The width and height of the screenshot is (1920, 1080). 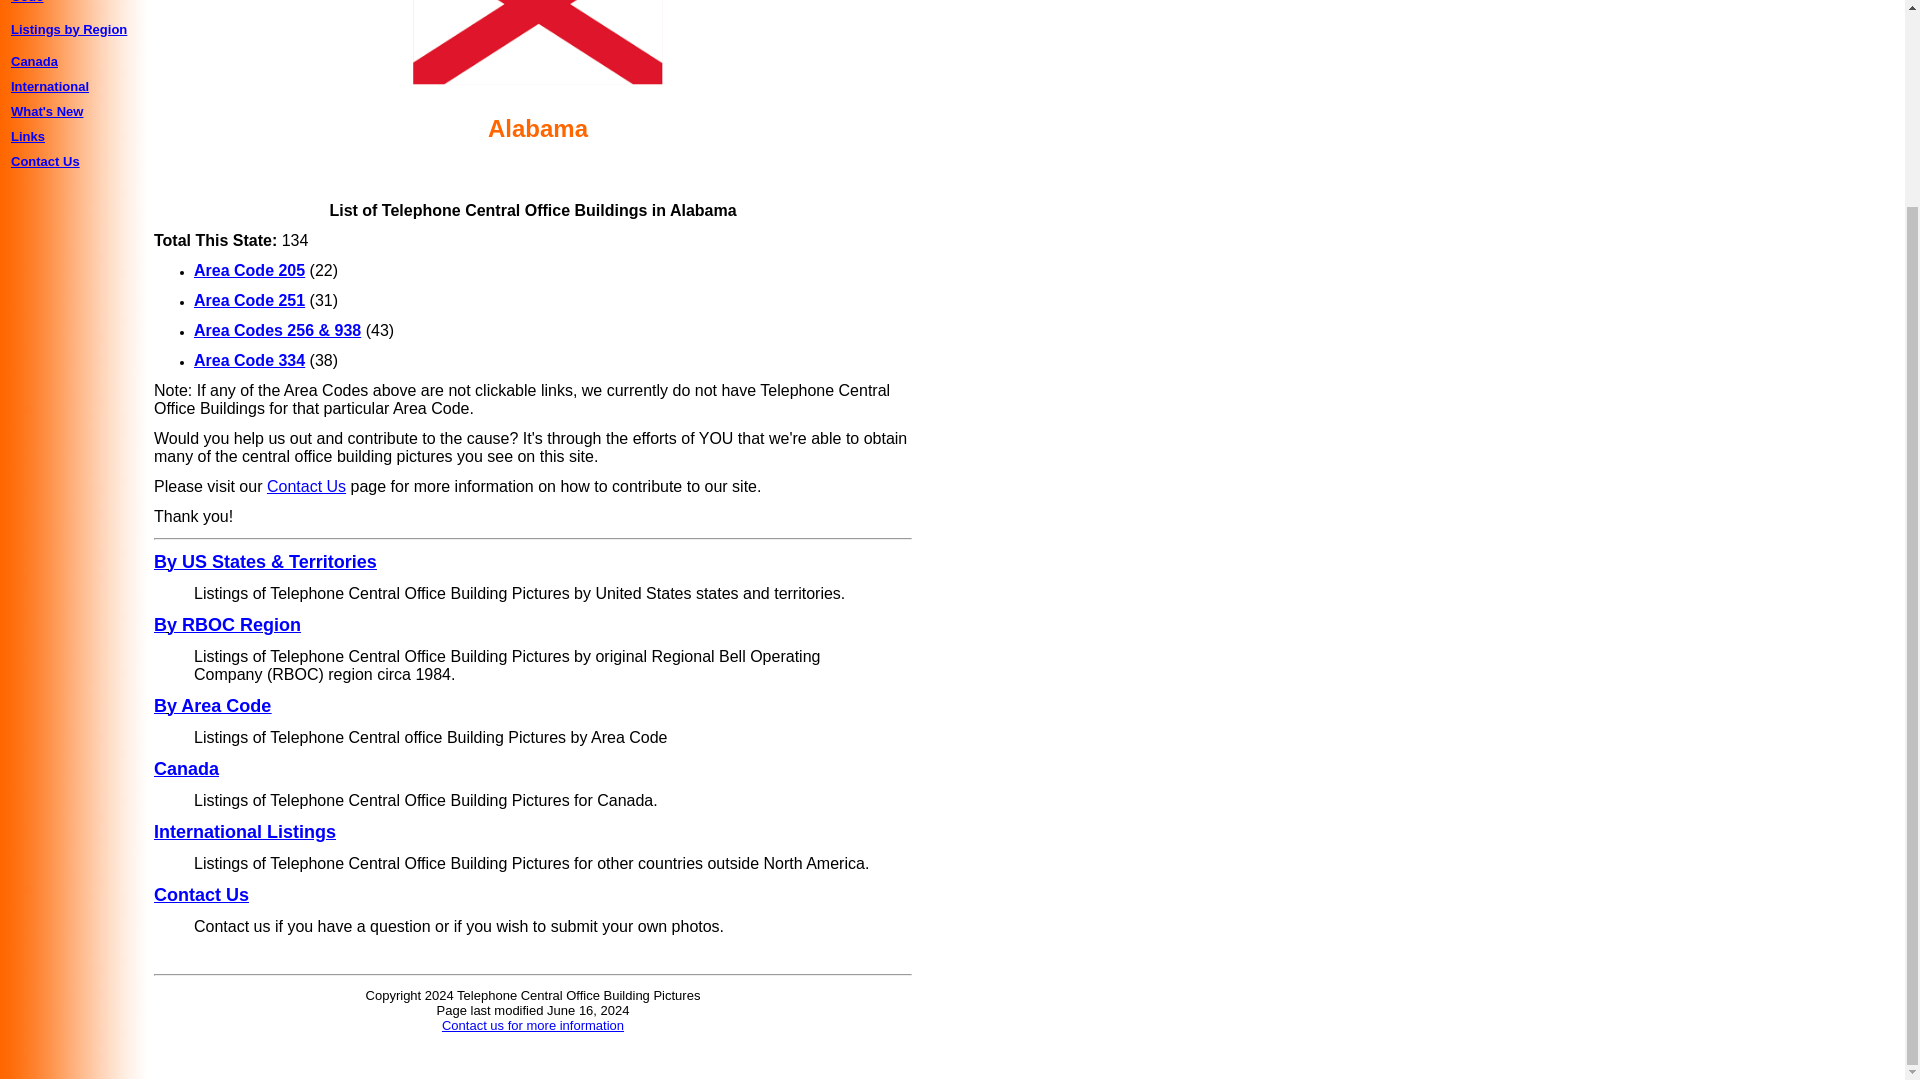 I want to click on Contact Us, so click(x=46, y=160).